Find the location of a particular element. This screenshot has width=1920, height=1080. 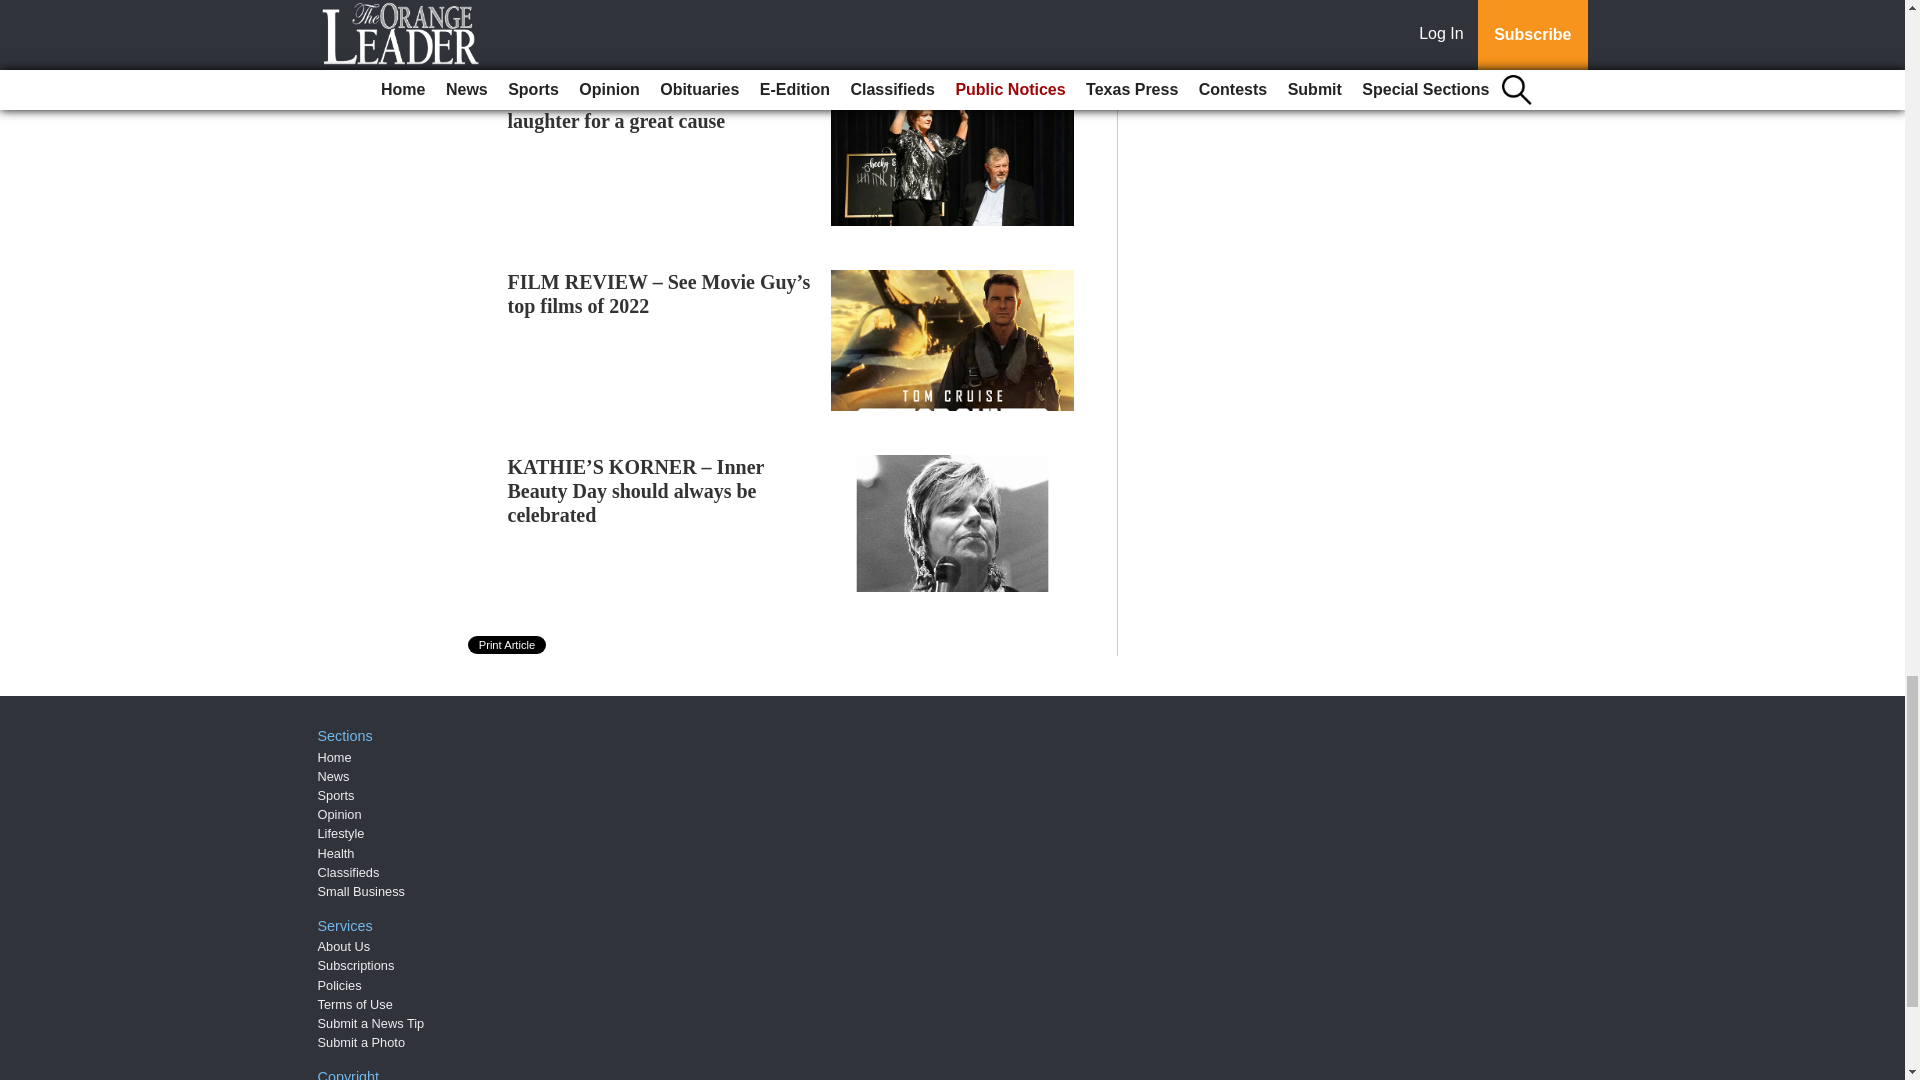

Sports is located at coordinates (336, 796).